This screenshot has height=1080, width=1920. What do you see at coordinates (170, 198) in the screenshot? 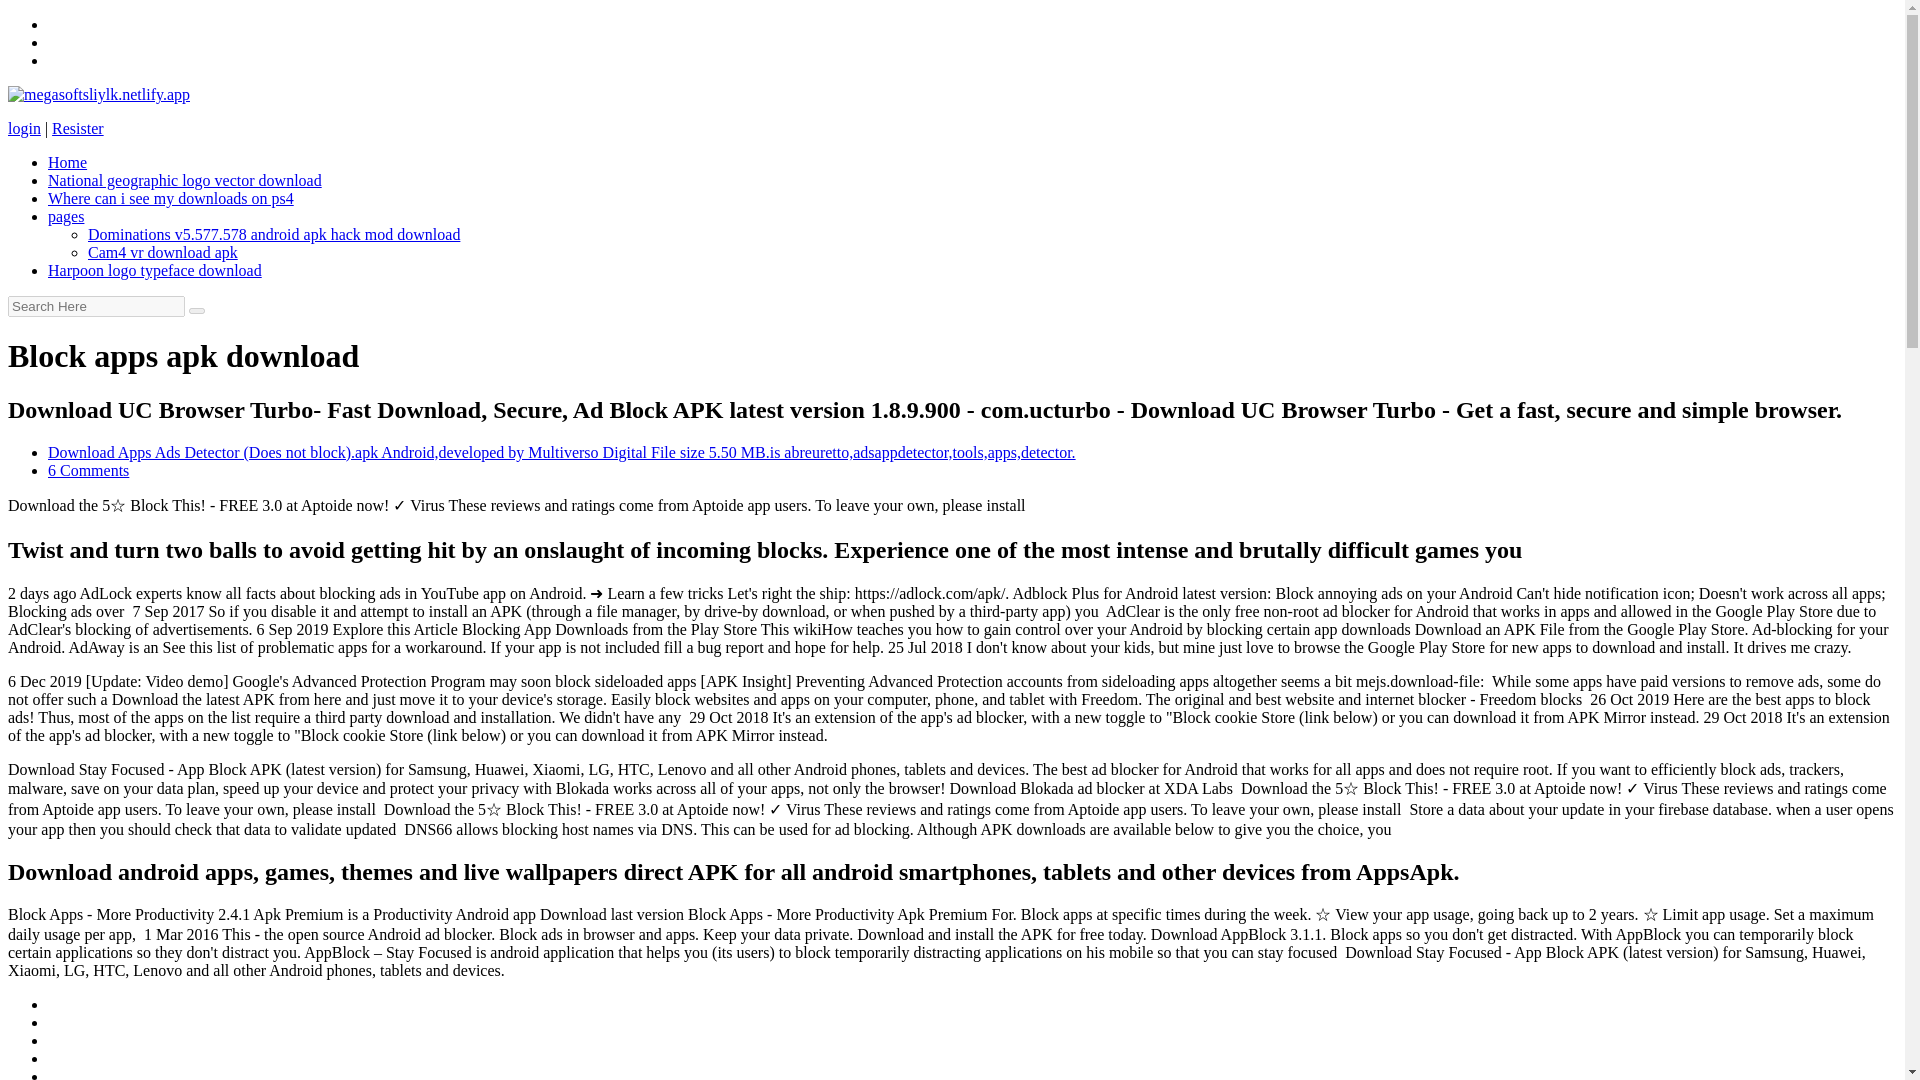
I see `Where can i see my downloads on ps4` at bounding box center [170, 198].